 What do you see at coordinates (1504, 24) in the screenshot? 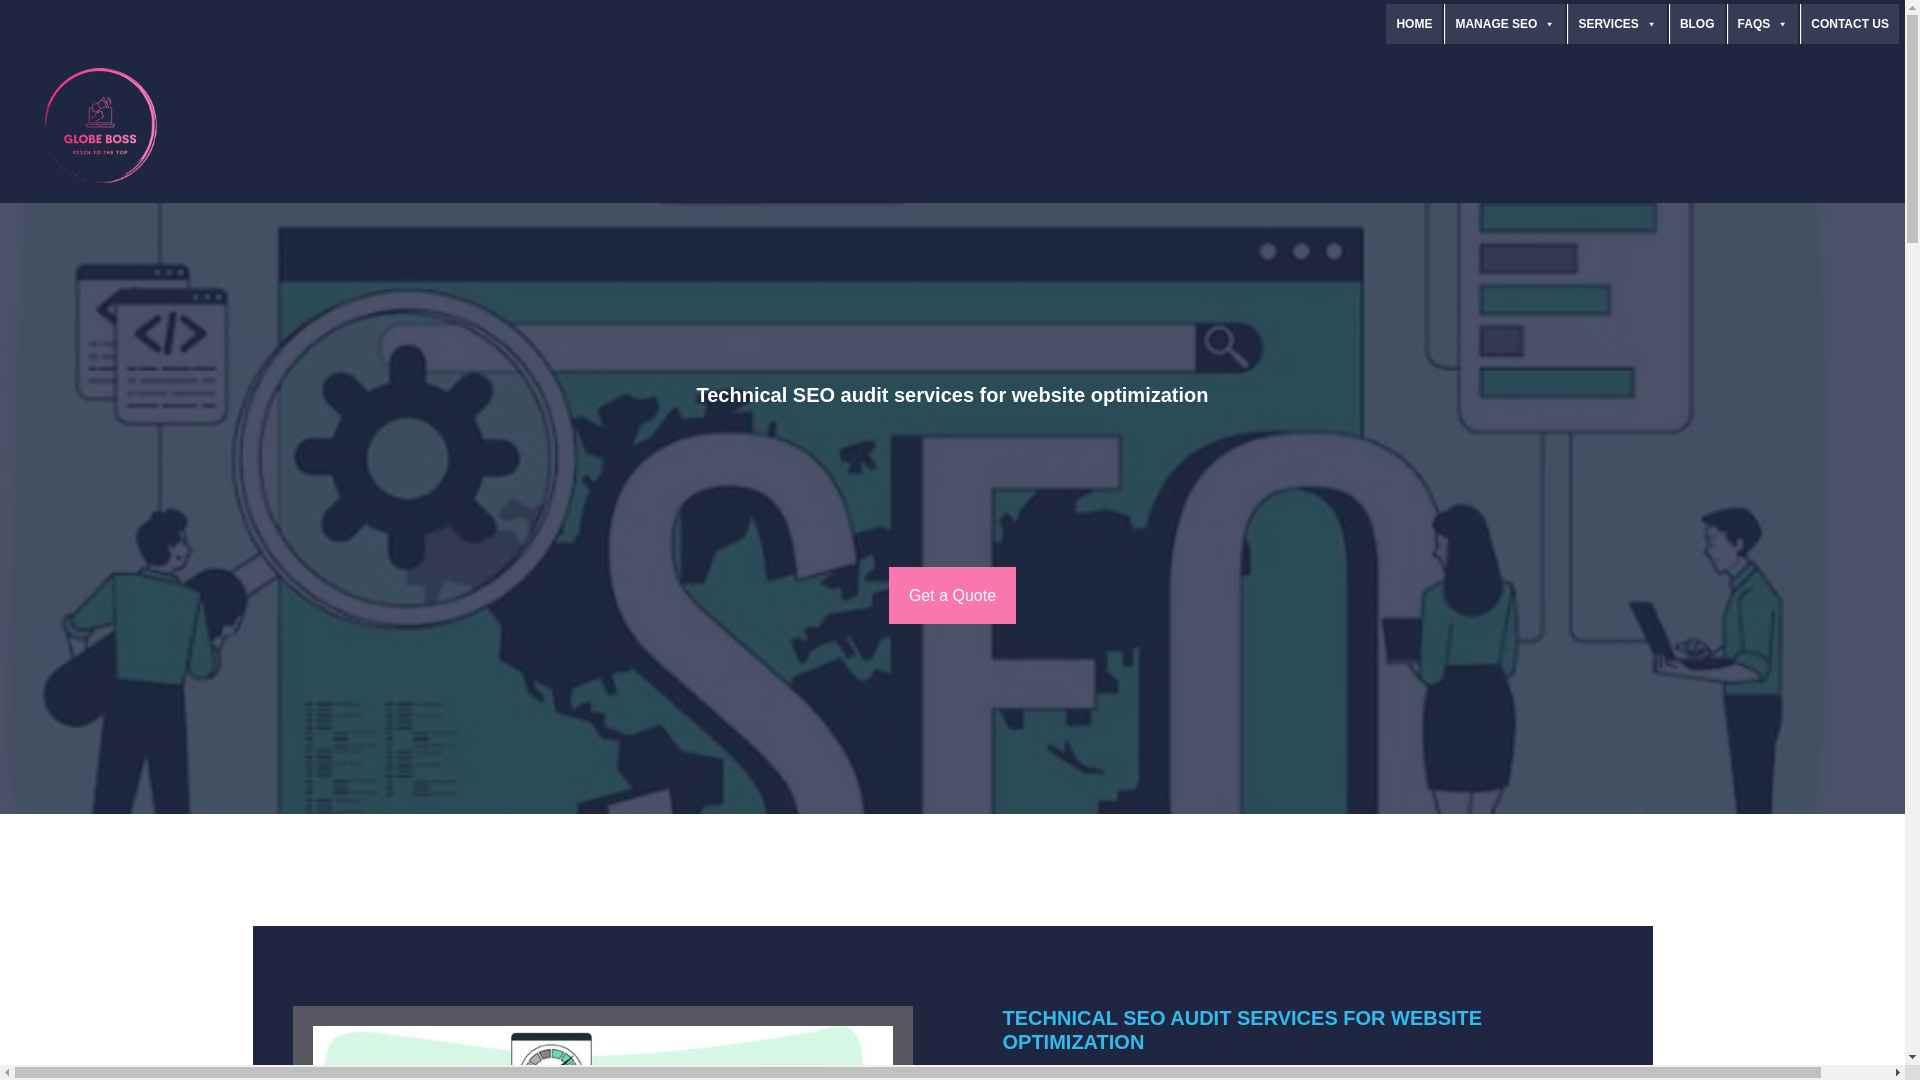
I see `MANAGE SEO` at bounding box center [1504, 24].